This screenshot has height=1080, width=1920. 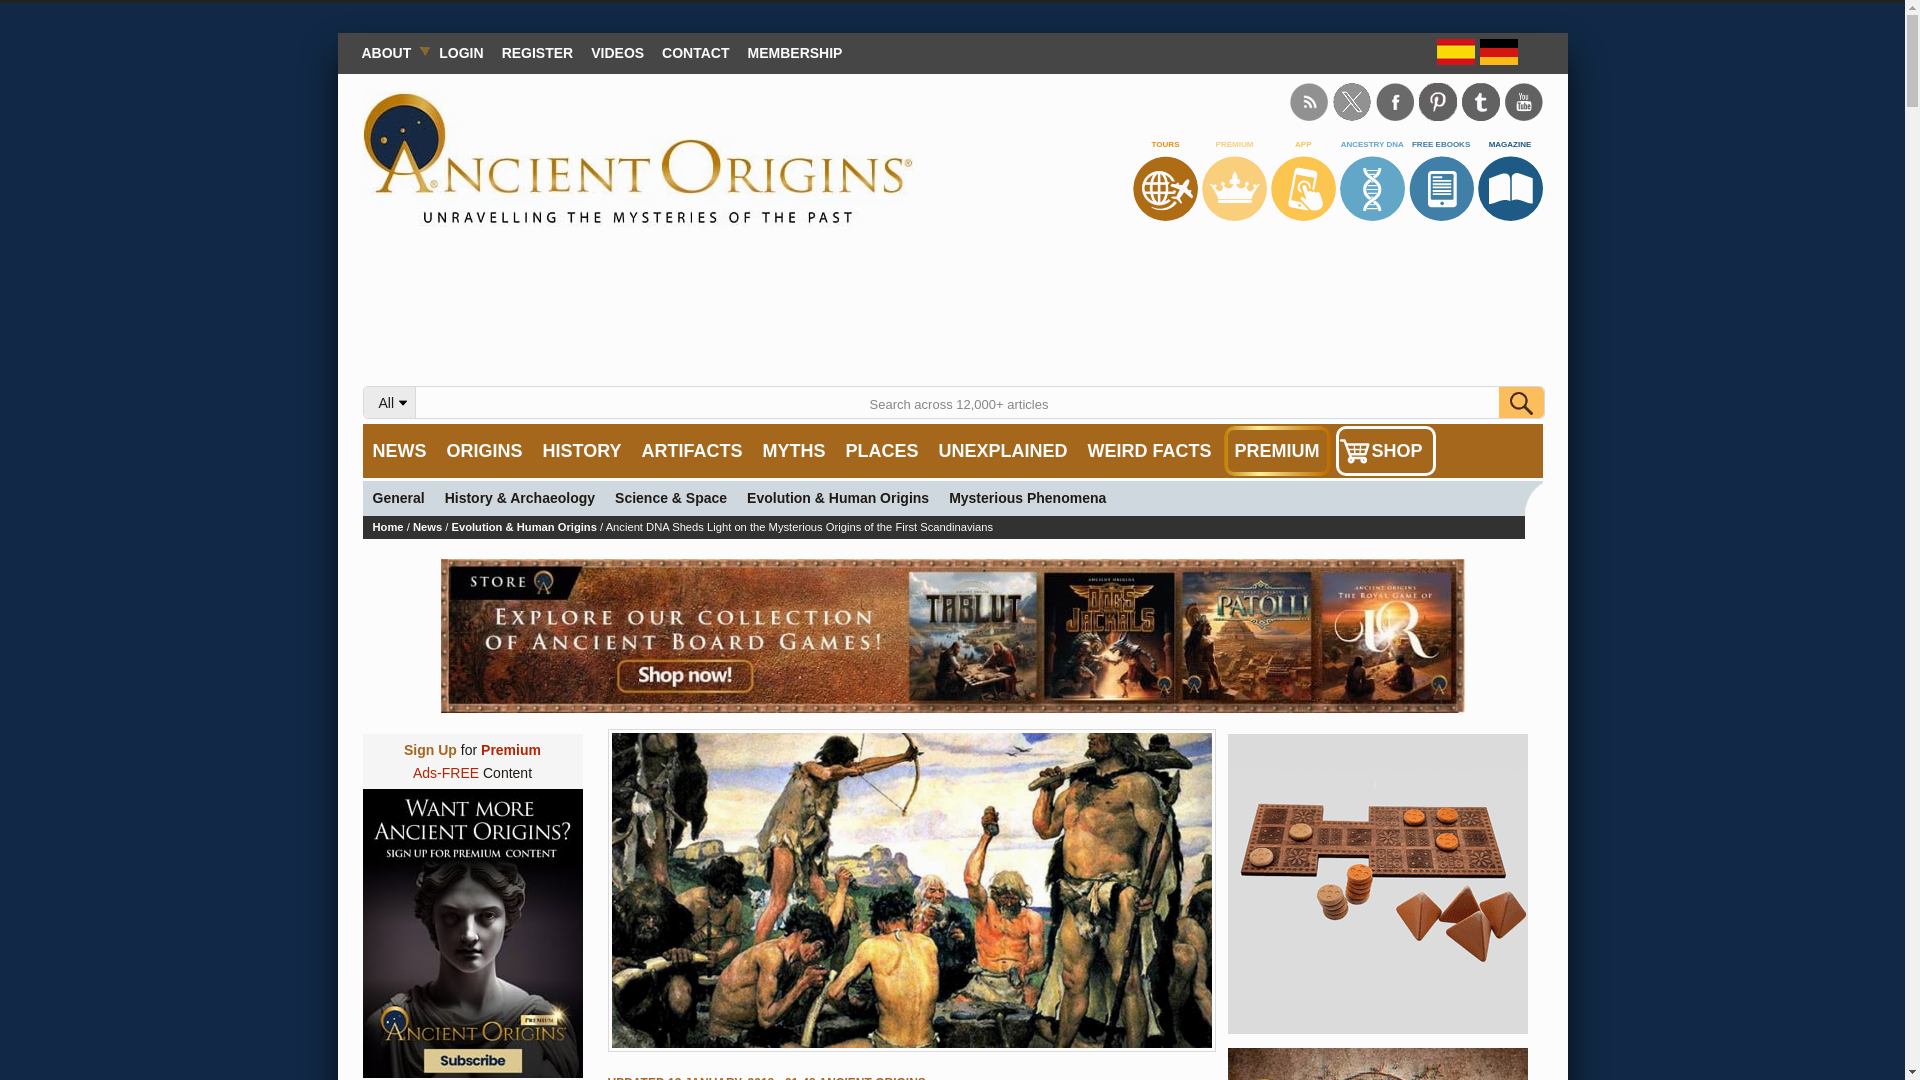 I want to click on Become a registered user, so click(x=538, y=52).